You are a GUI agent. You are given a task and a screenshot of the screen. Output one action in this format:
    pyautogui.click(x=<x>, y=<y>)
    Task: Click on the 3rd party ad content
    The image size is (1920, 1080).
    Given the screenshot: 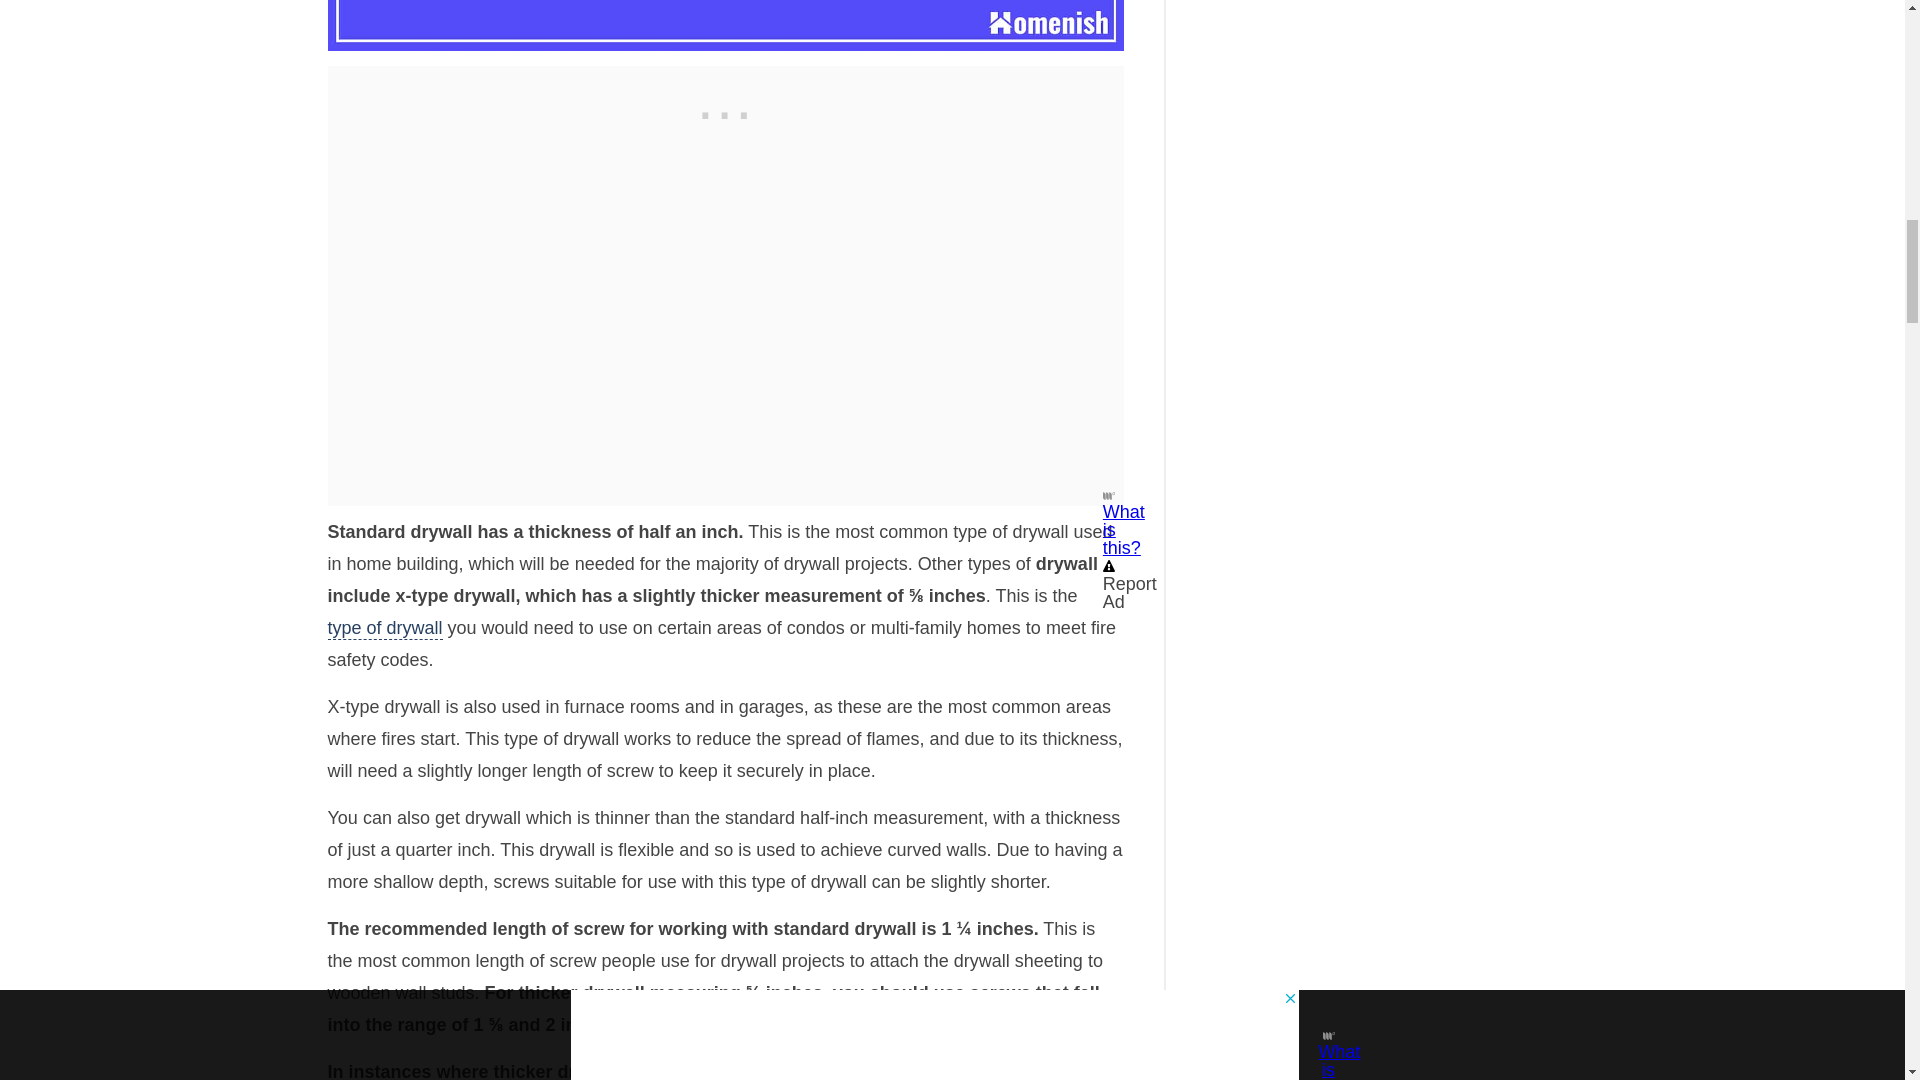 What is the action you would take?
    pyautogui.click(x=726, y=110)
    